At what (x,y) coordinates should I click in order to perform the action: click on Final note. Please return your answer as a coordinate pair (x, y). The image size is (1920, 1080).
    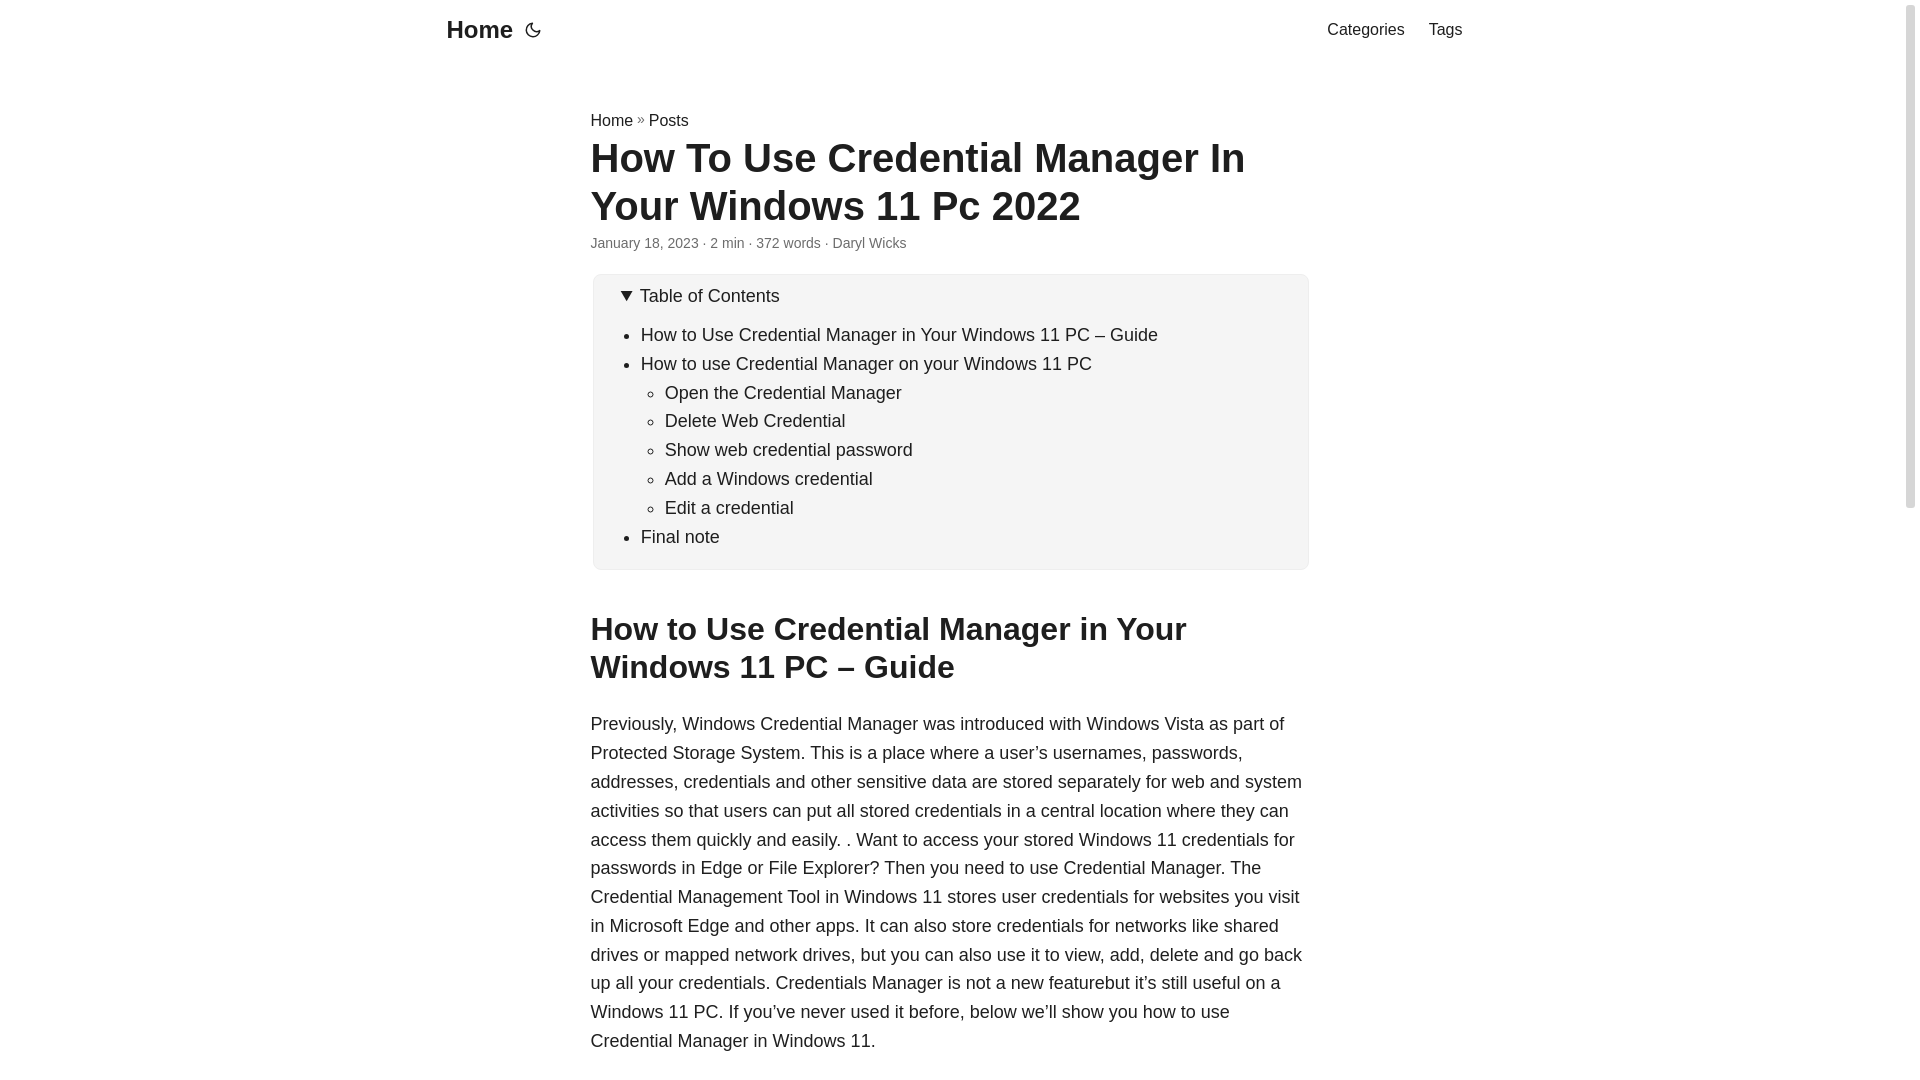
    Looking at the image, I should click on (680, 536).